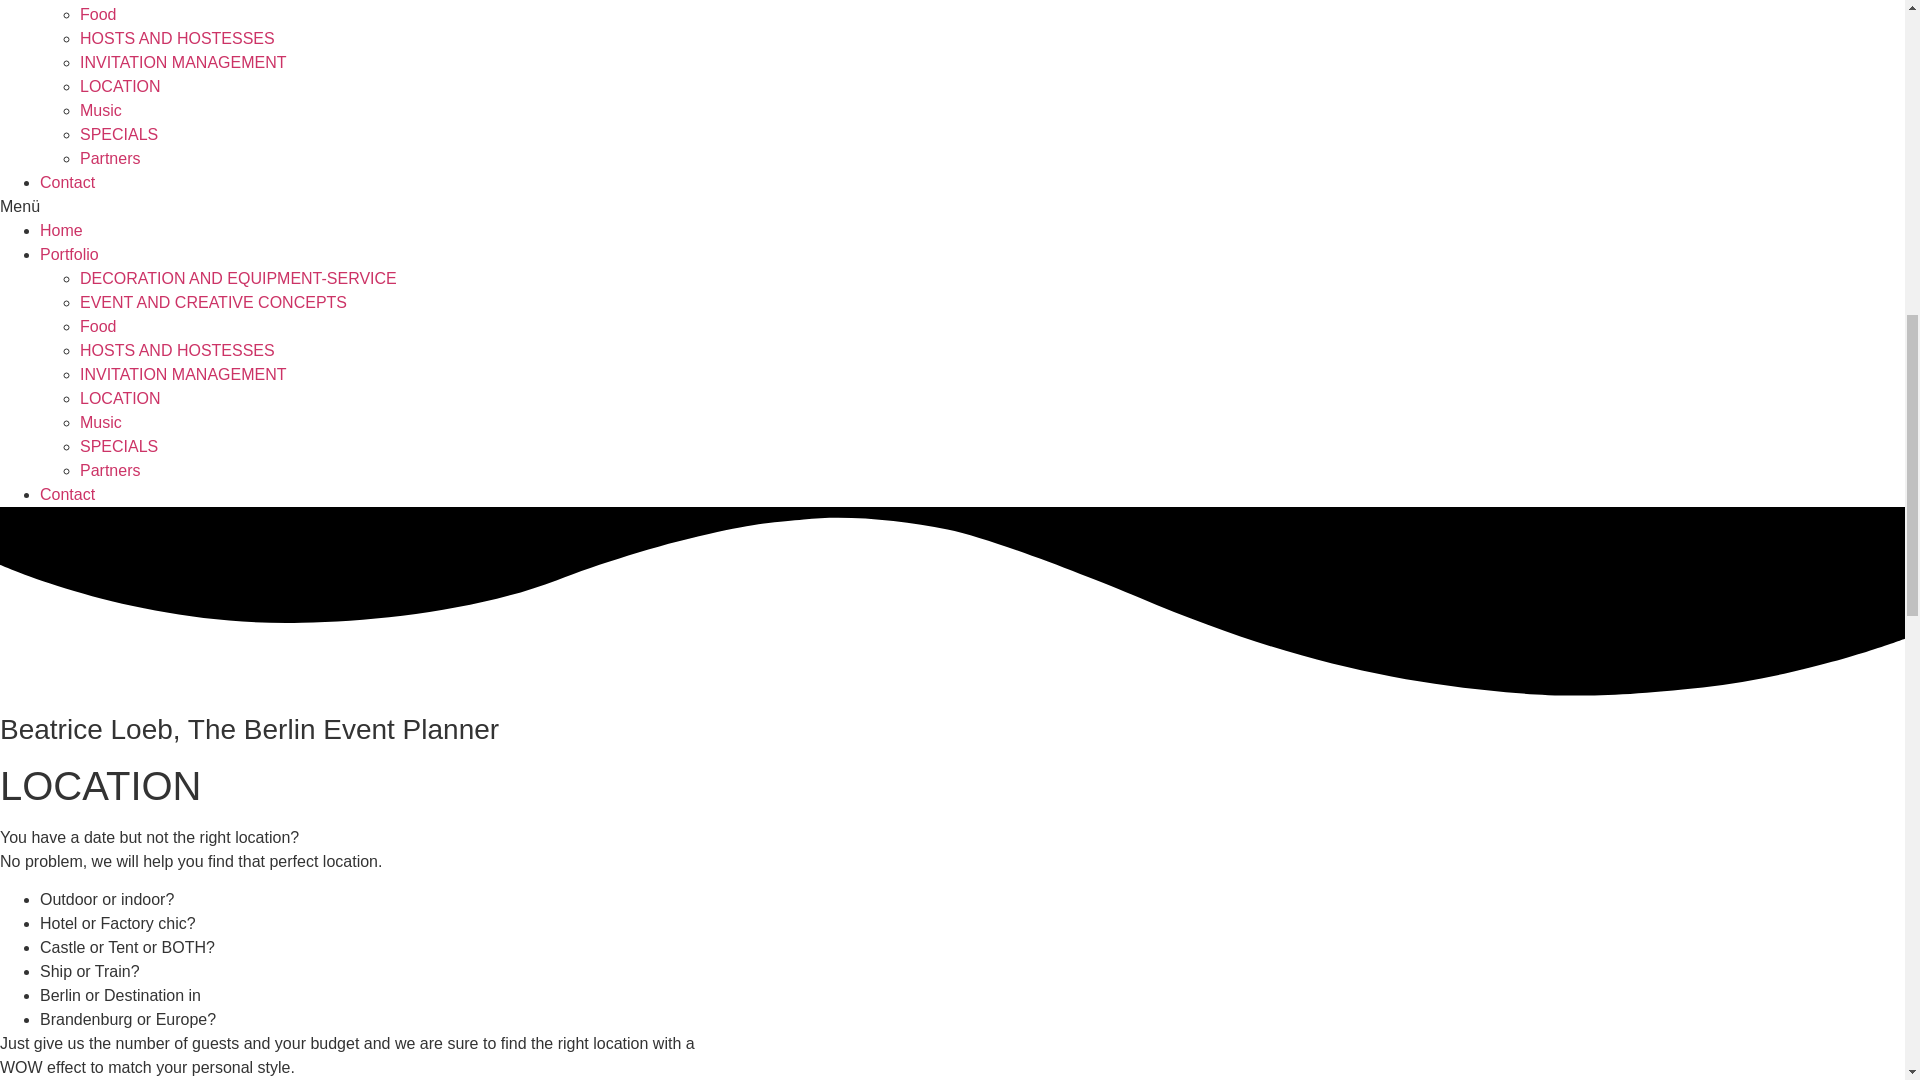 This screenshot has height=1080, width=1920. I want to click on INVITATION MANAGEMENT, so click(183, 62).